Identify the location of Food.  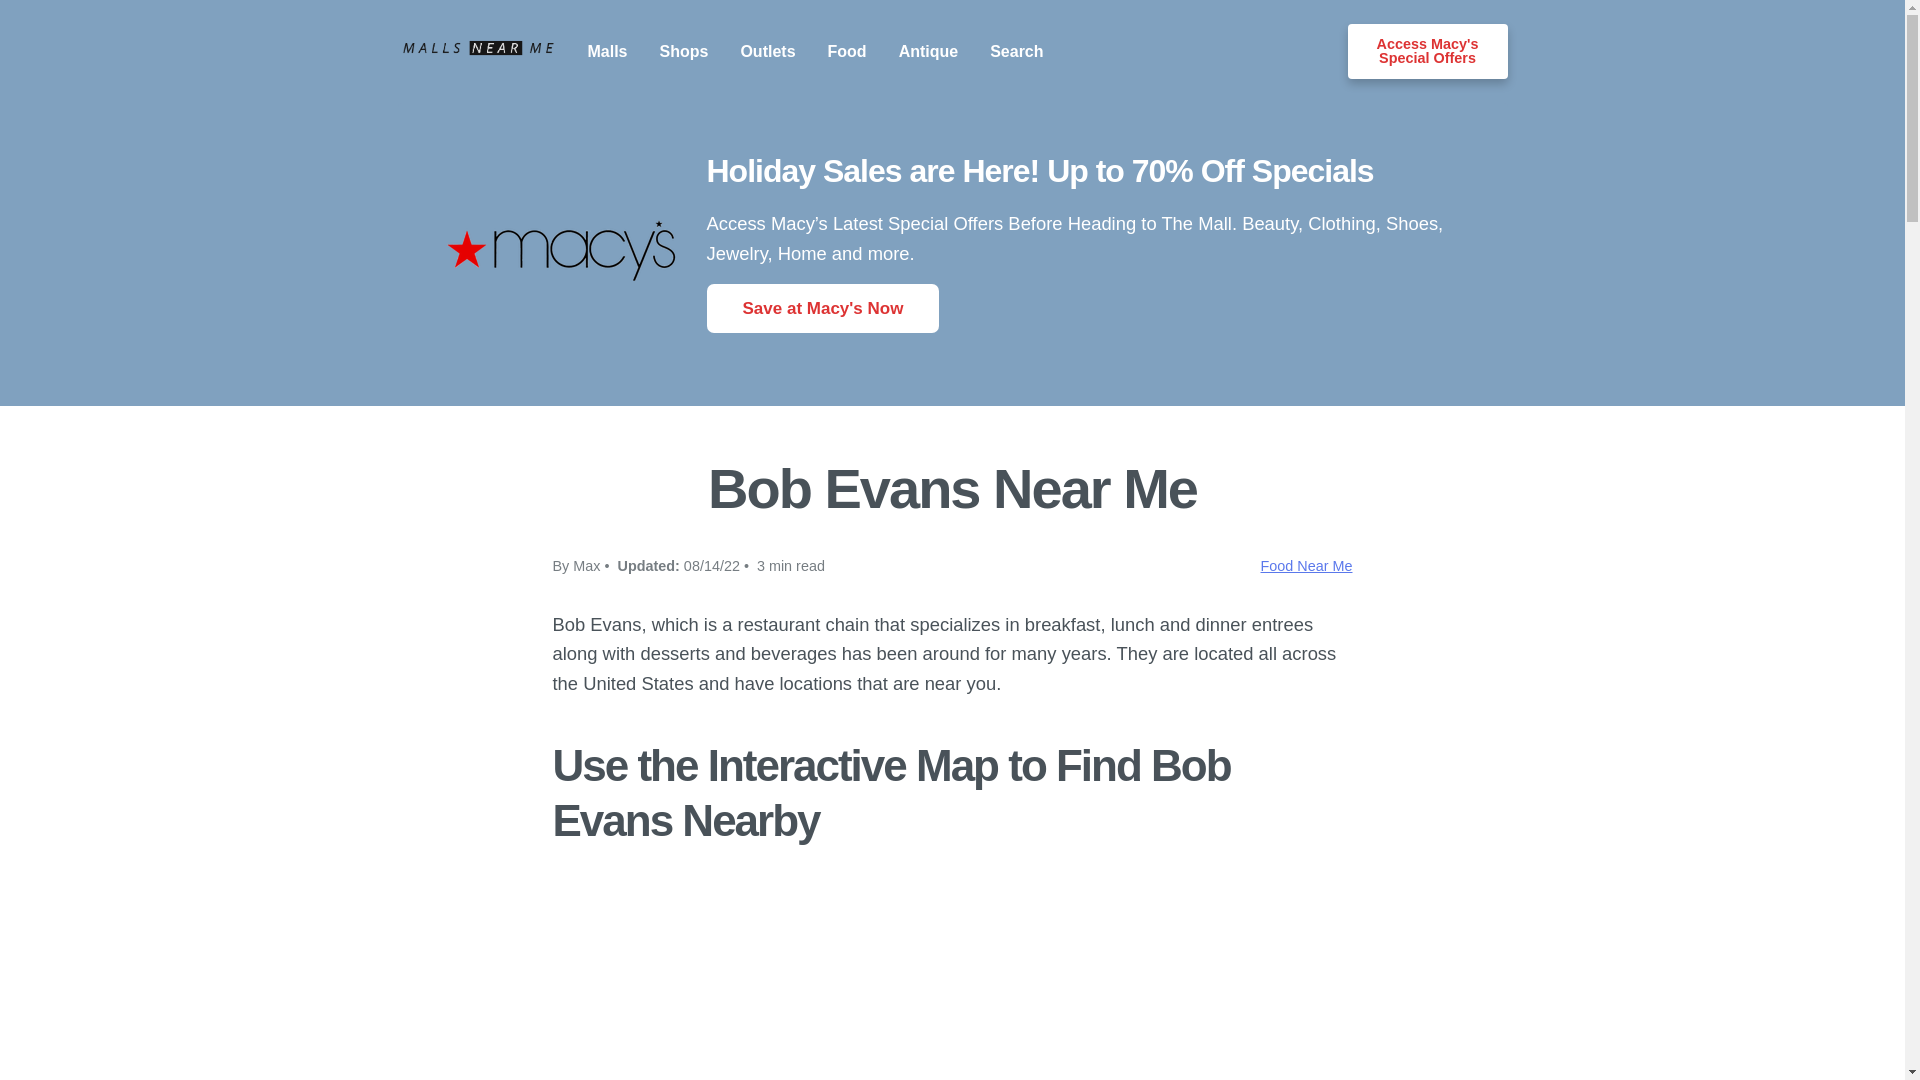
(847, 51).